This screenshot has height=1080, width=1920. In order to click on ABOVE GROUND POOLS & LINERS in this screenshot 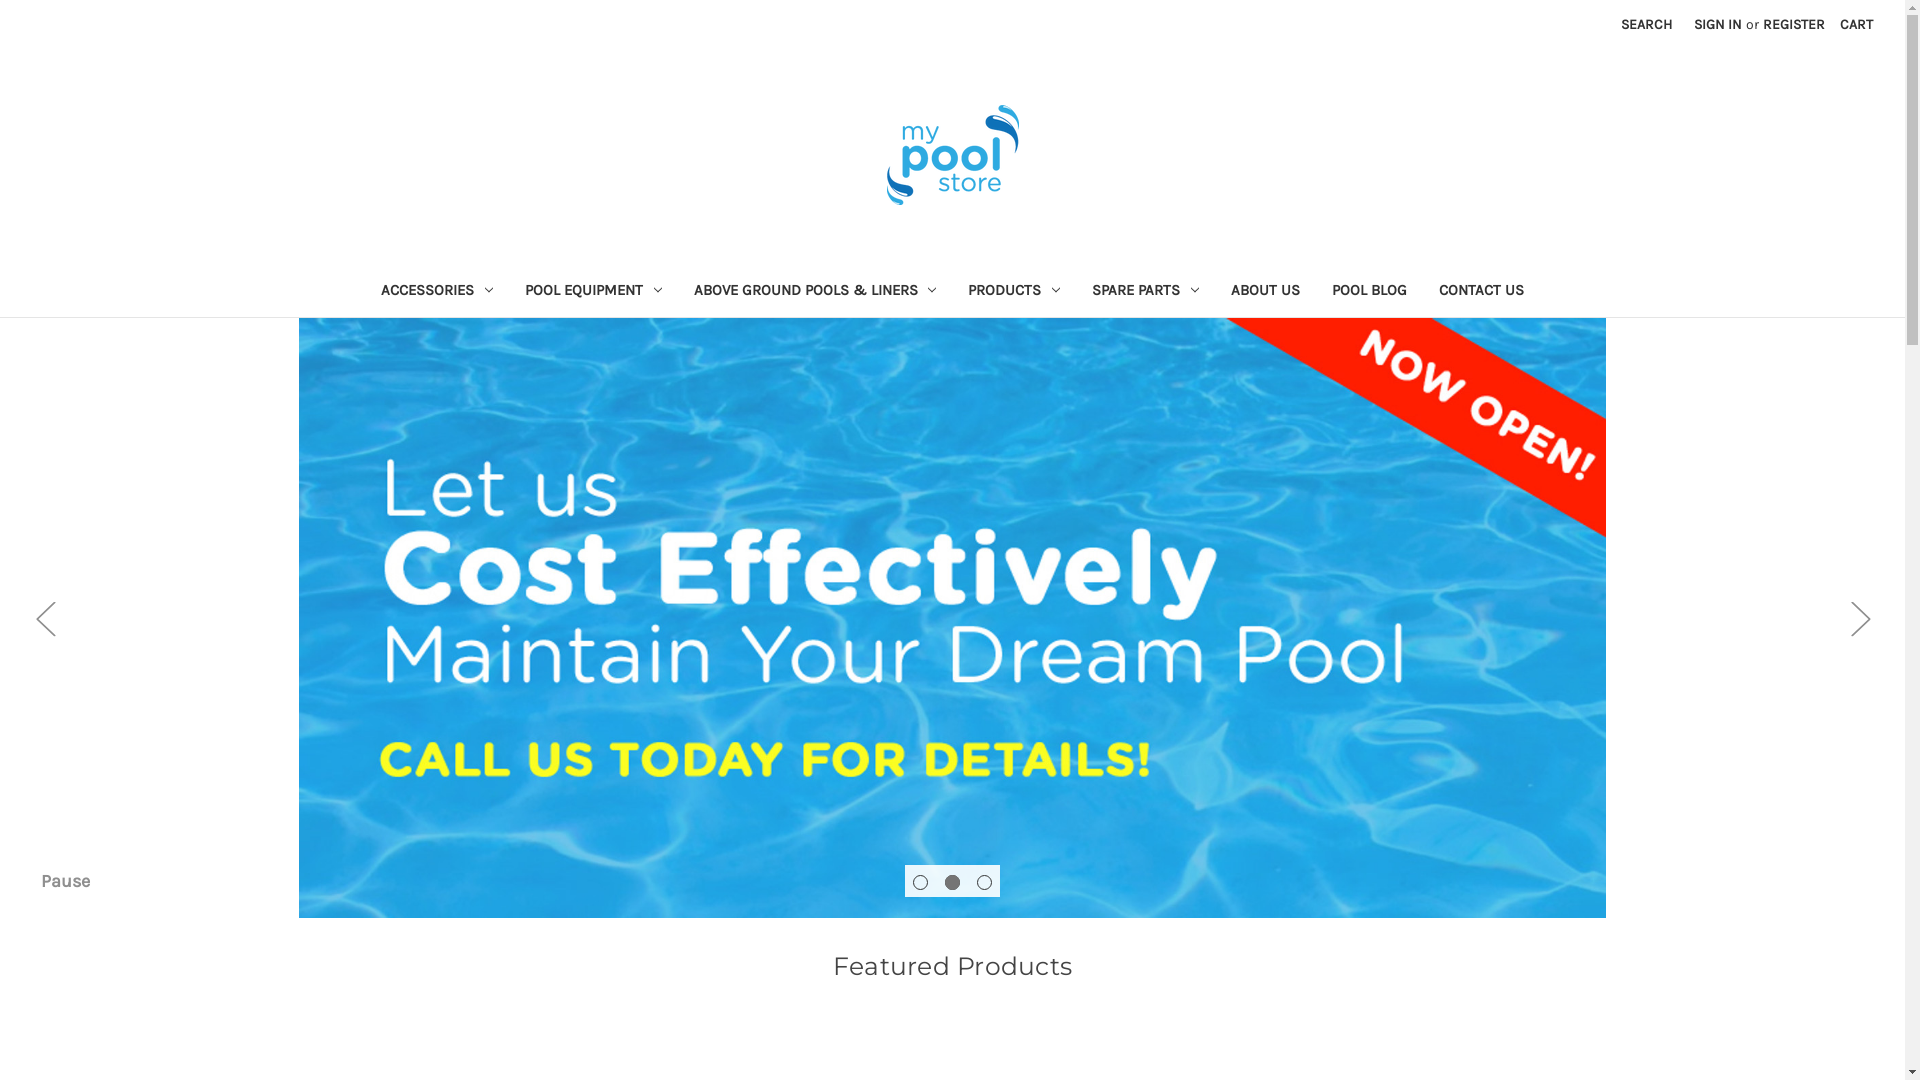, I will do `click(816, 292)`.